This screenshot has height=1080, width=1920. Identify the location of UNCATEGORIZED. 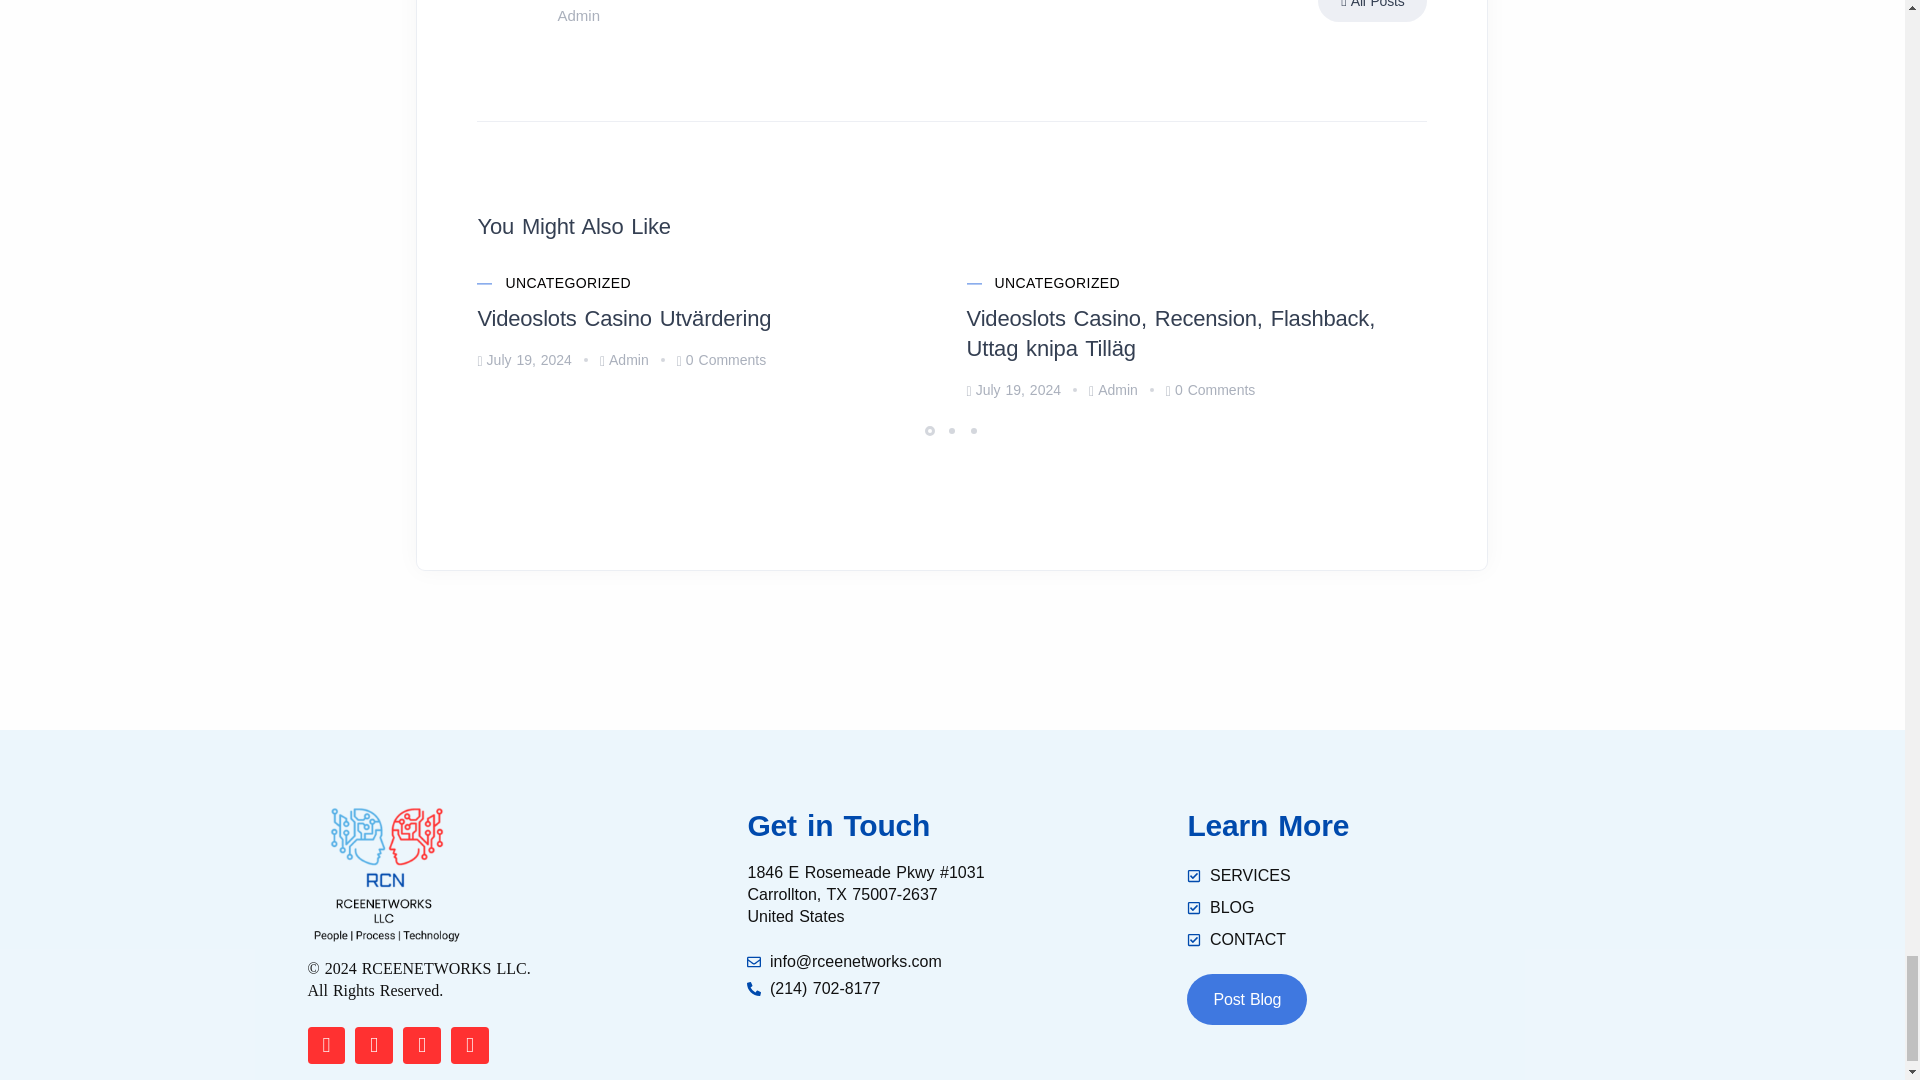
(1058, 284).